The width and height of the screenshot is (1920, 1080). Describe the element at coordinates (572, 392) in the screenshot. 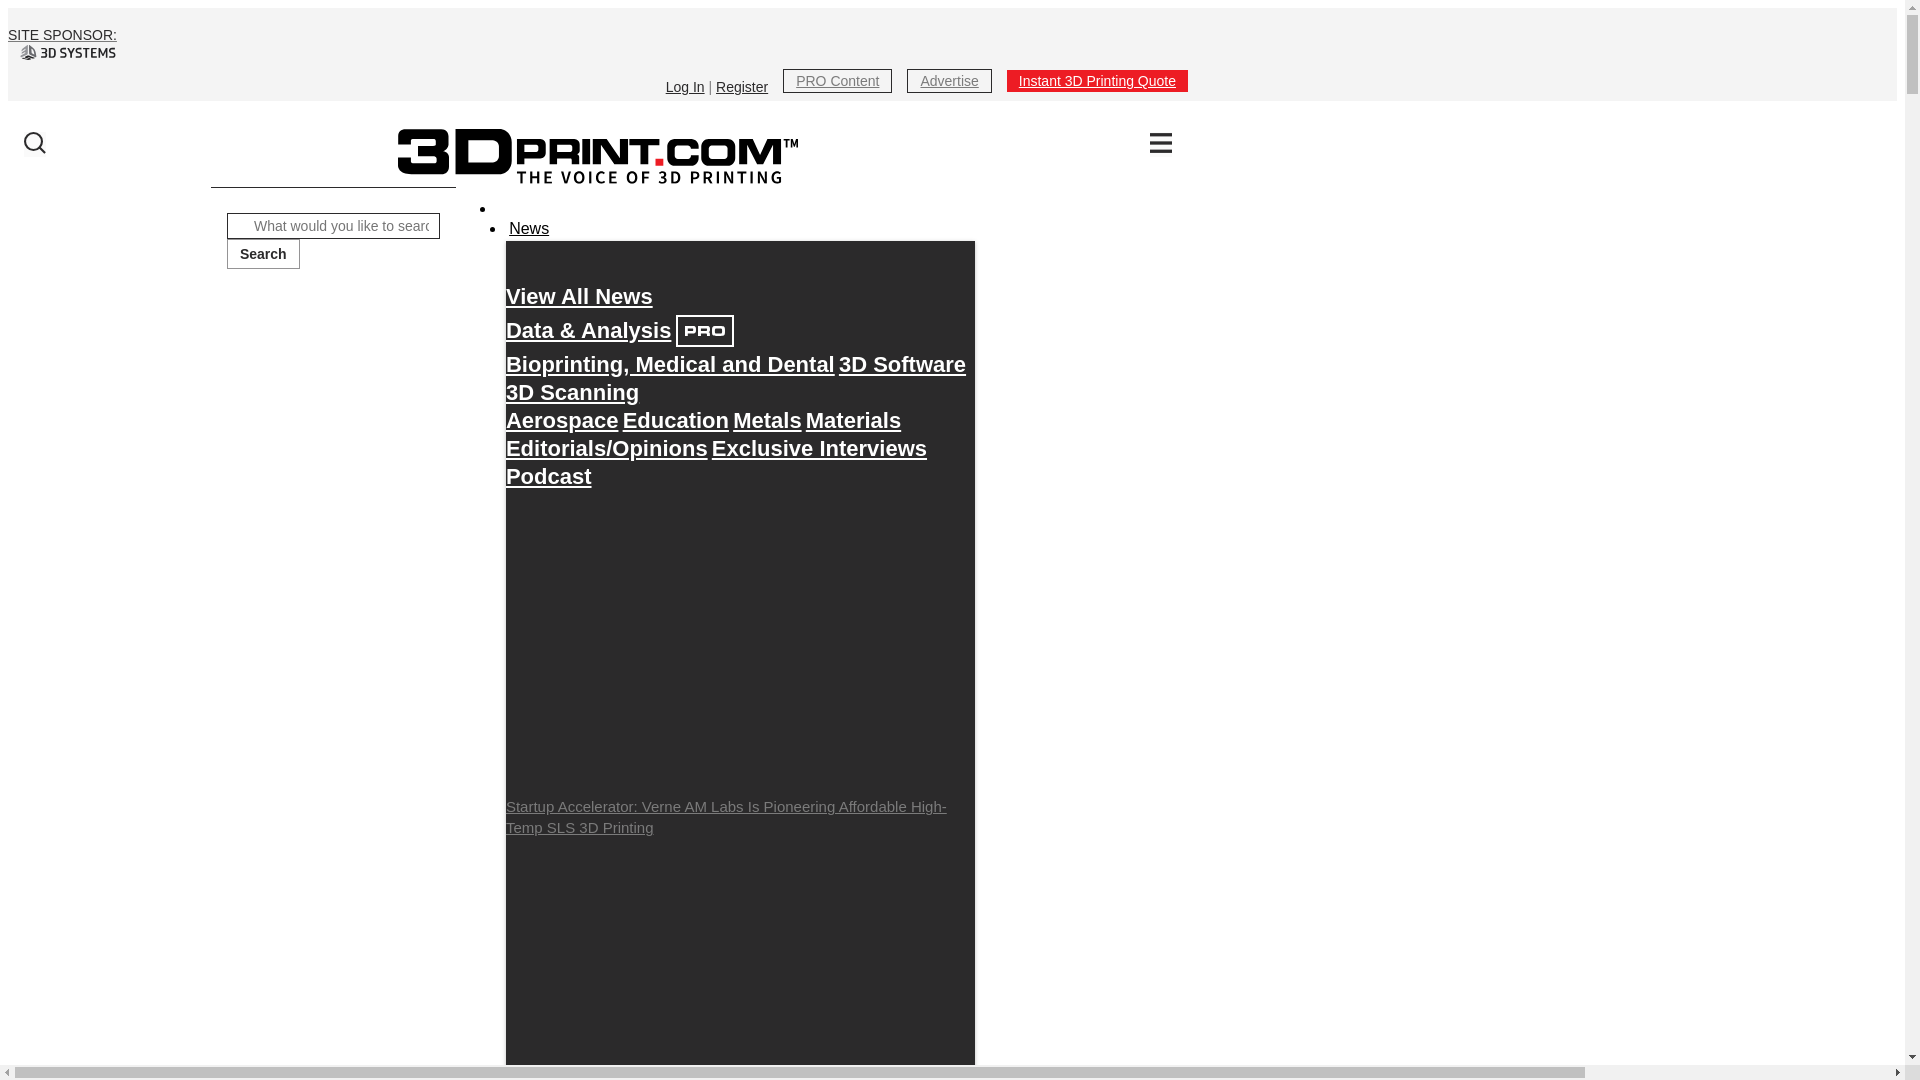

I see `3D Scanning` at that location.